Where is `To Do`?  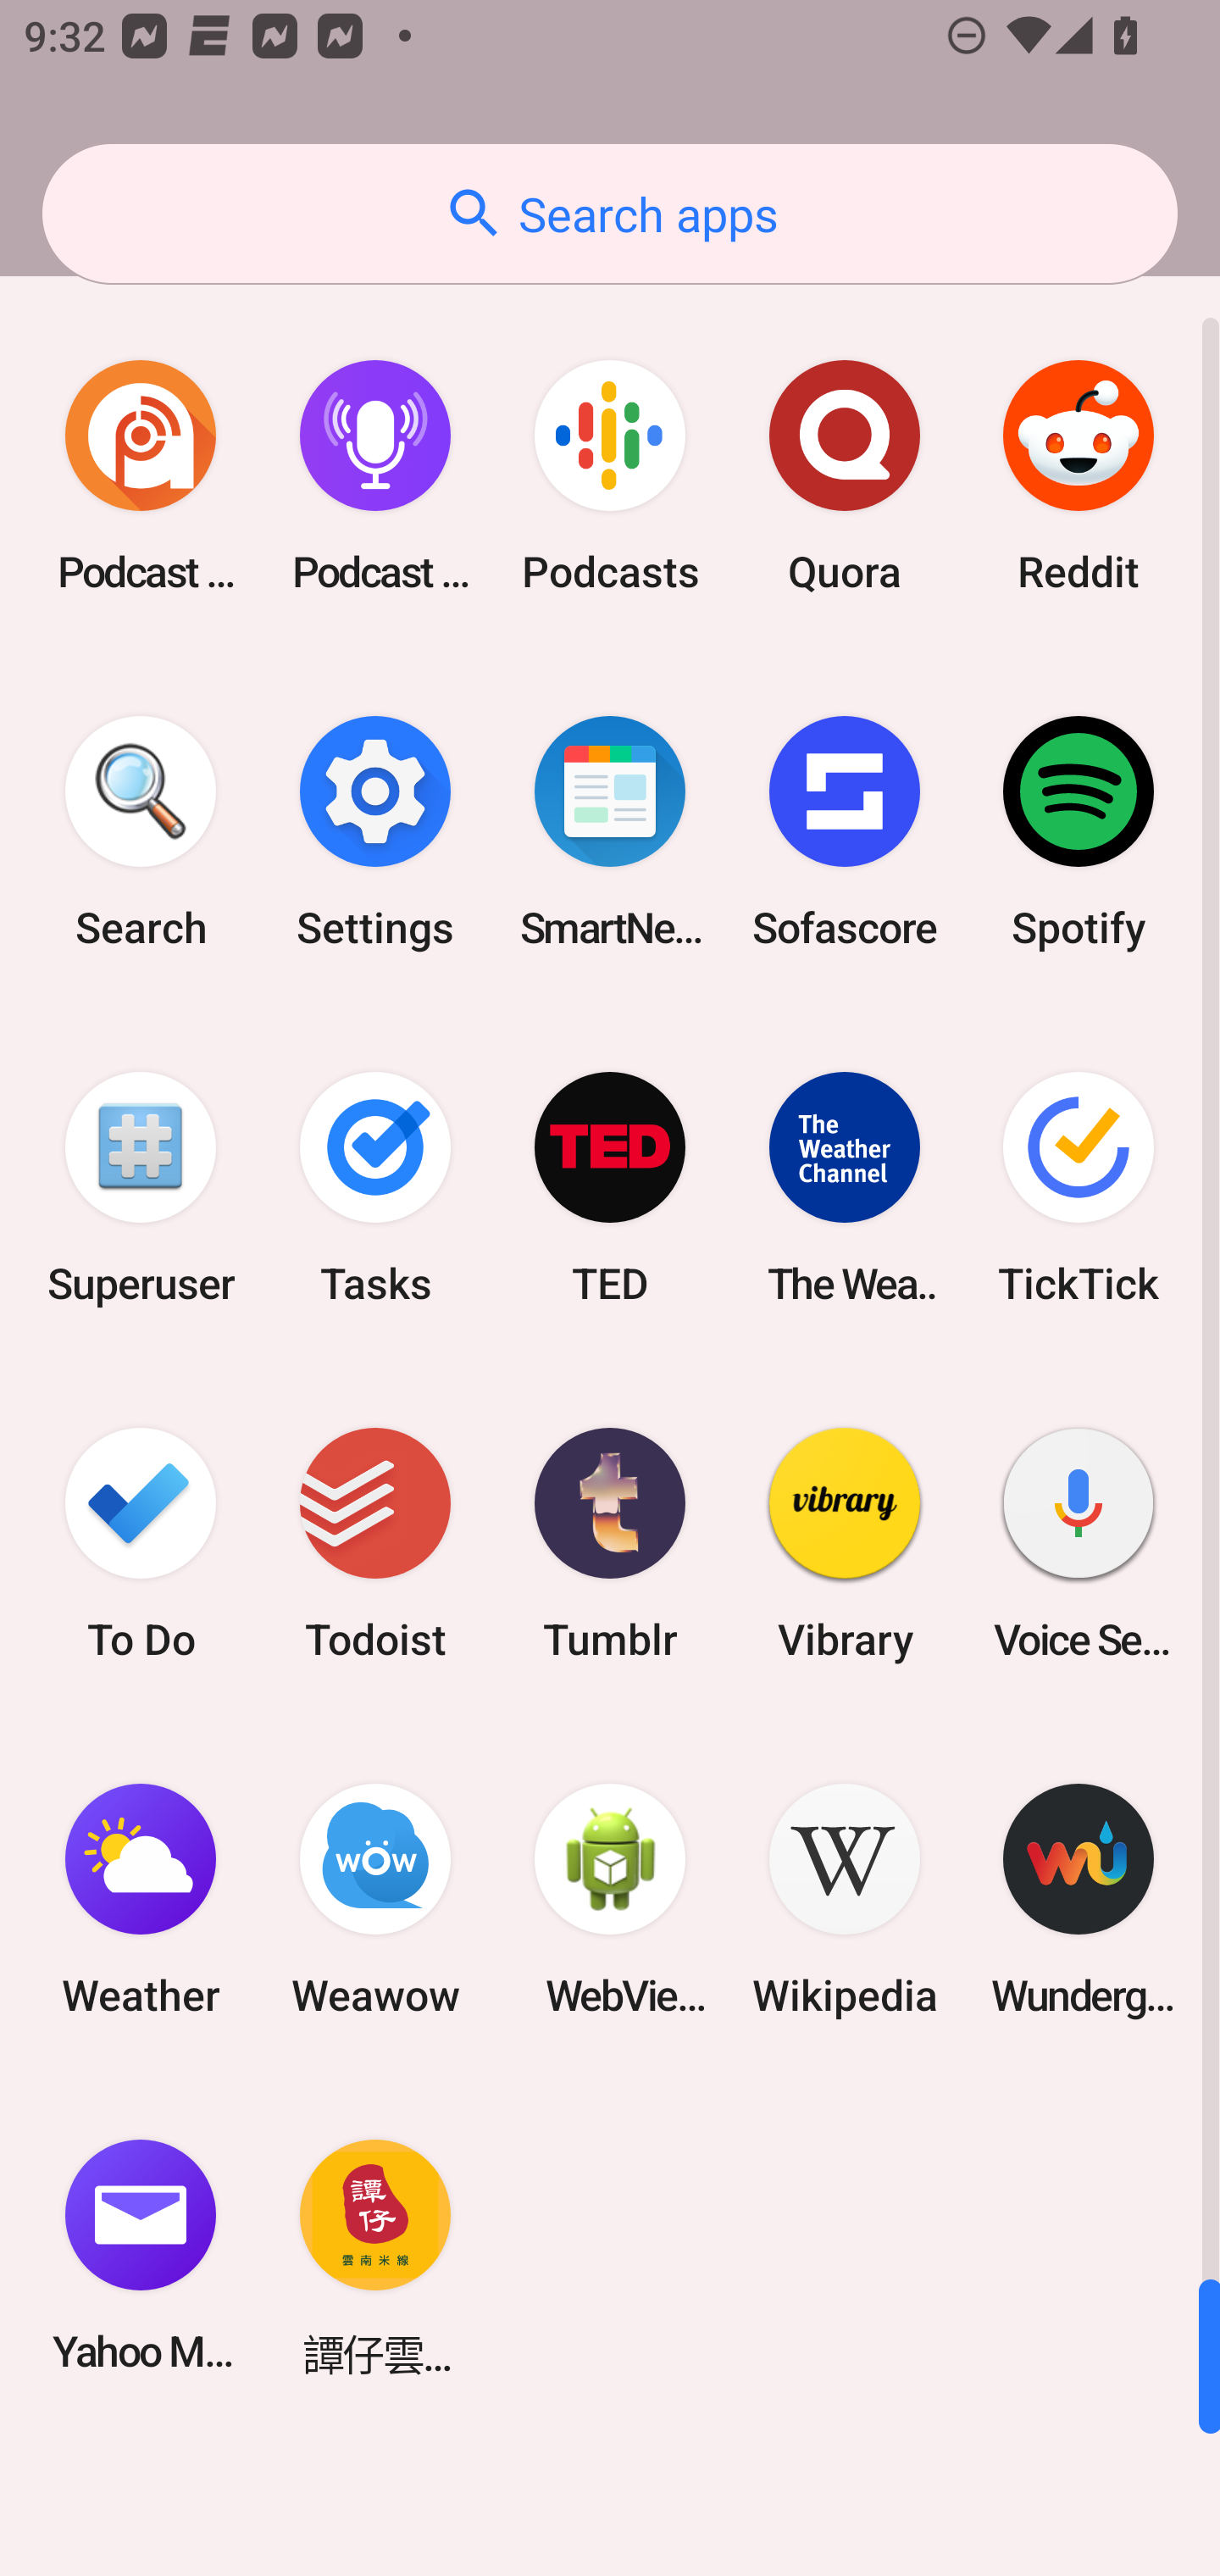
To Do is located at coordinates (141, 1542).